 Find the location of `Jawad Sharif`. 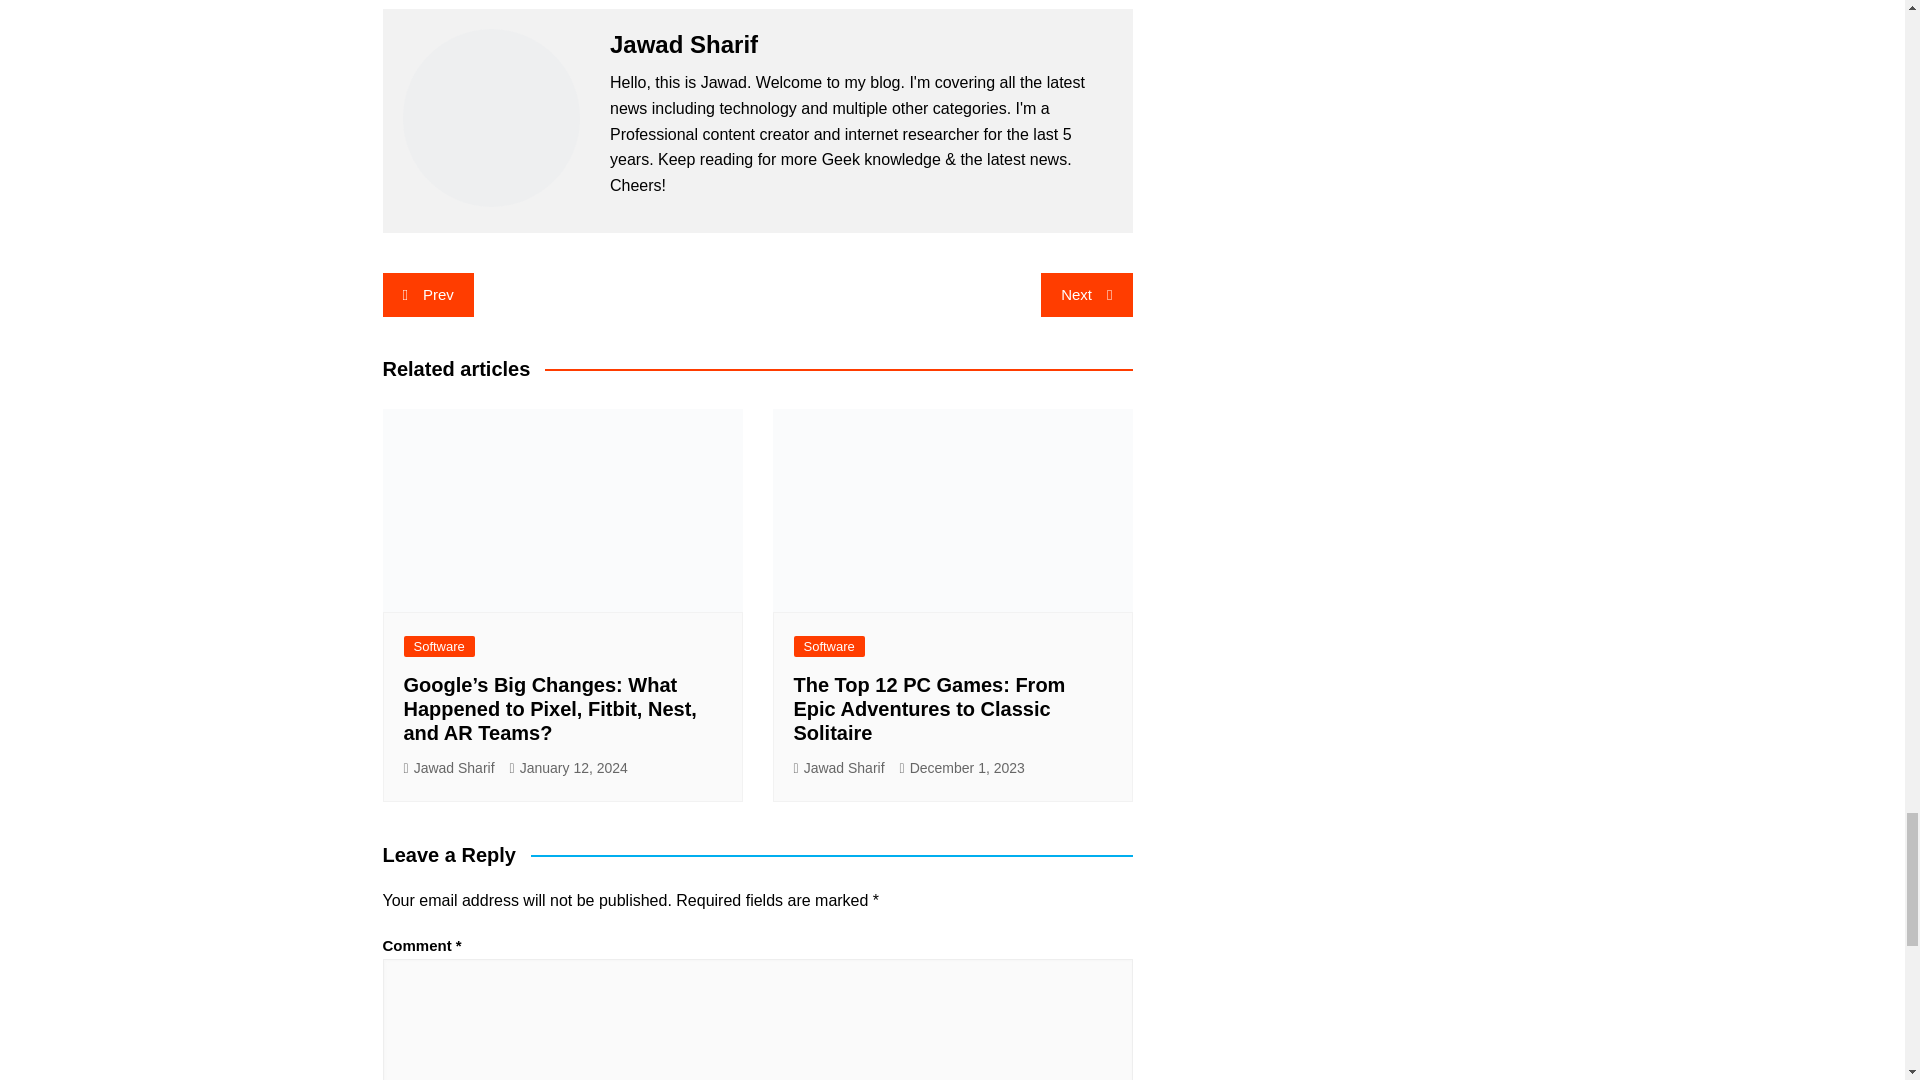

Jawad Sharif is located at coordinates (449, 768).